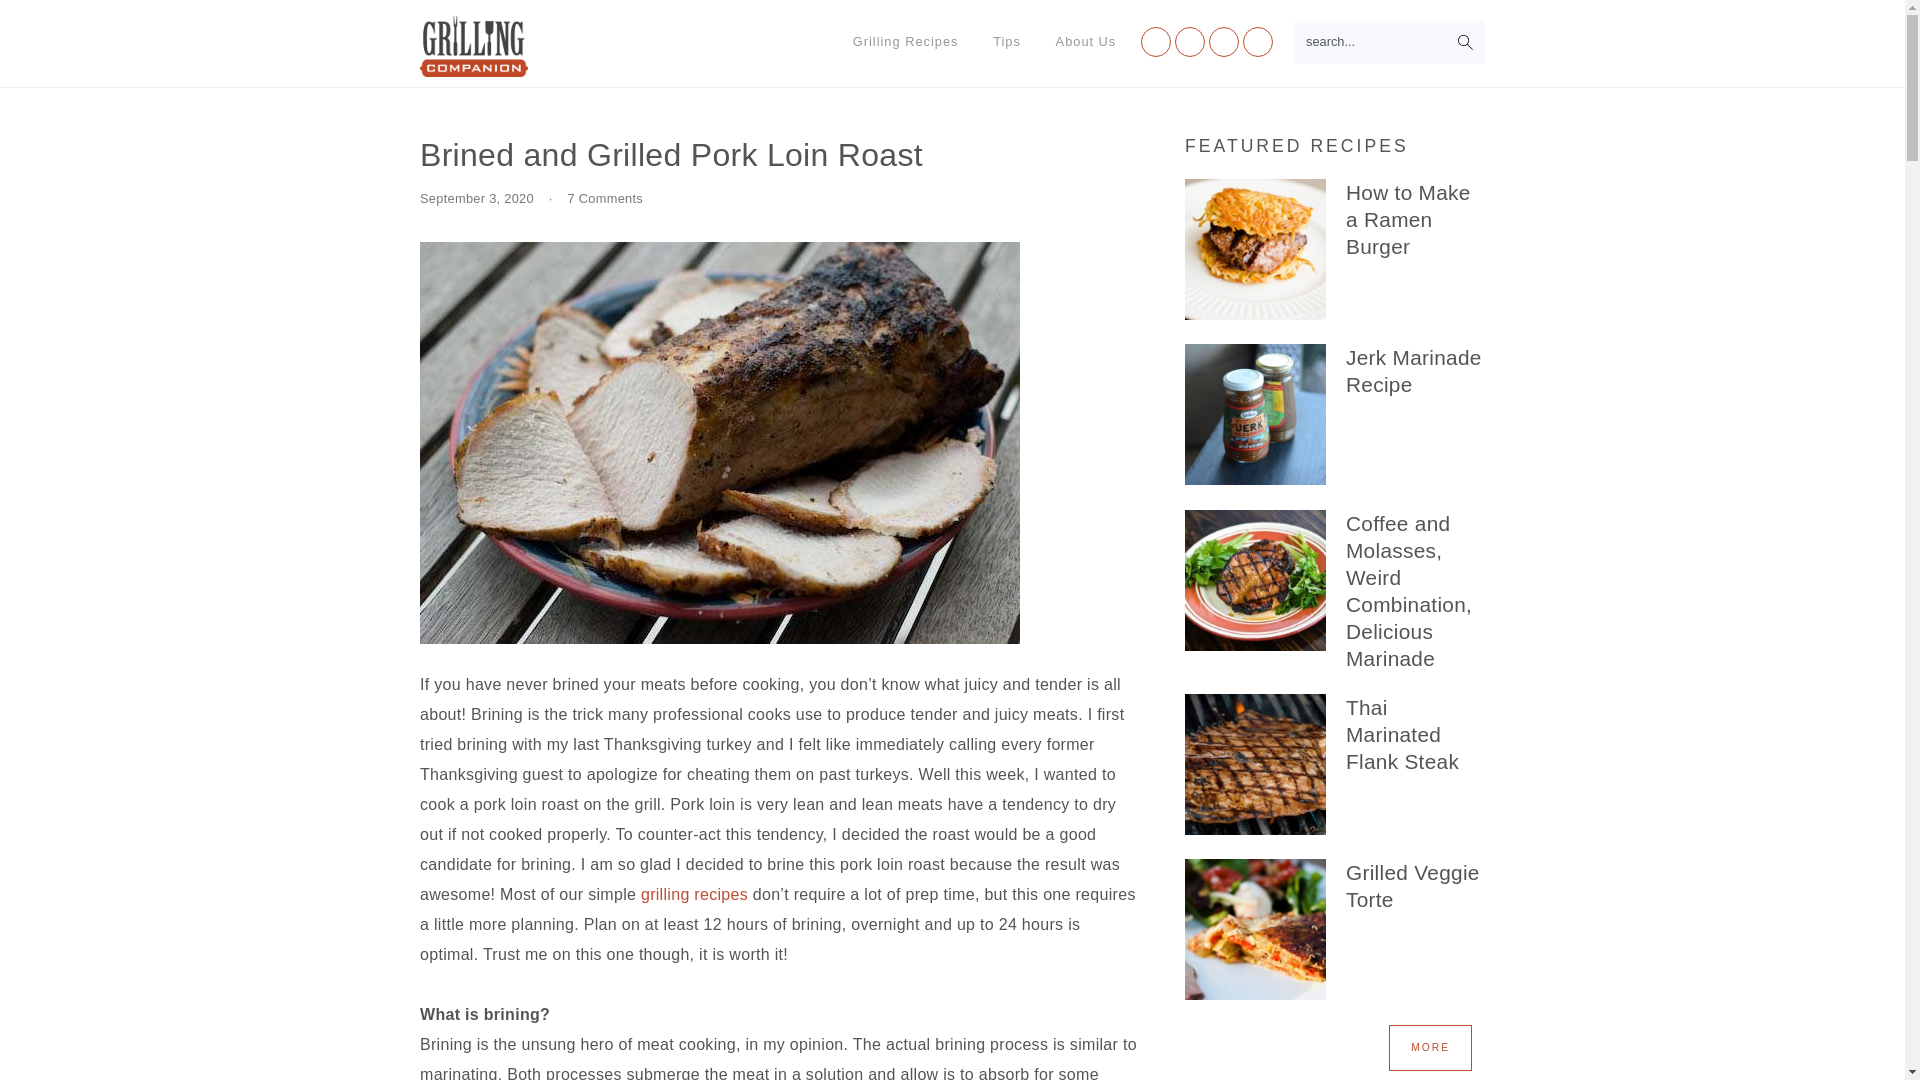  What do you see at coordinates (1086, 42) in the screenshot?
I see `About Us` at bounding box center [1086, 42].